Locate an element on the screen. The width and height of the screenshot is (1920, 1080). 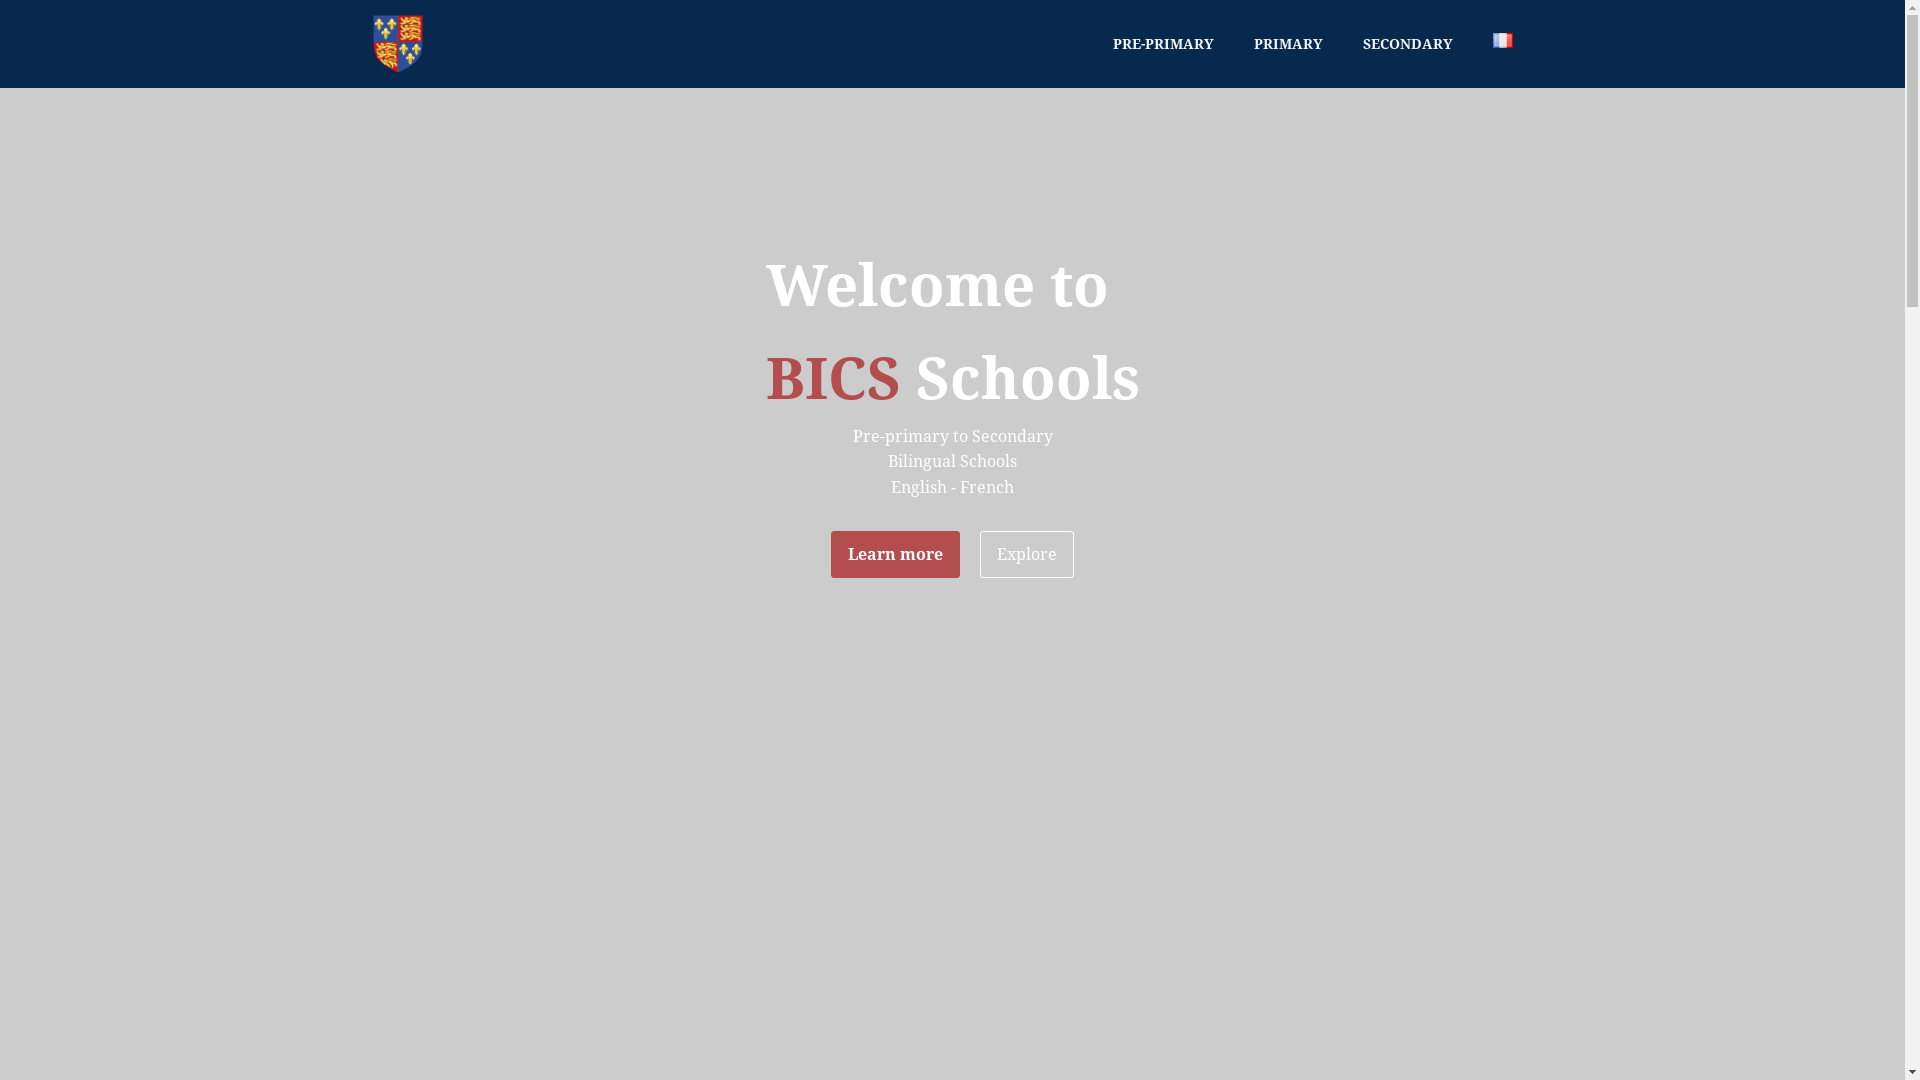
SECONDARY is located at coordinates (1407, 44).